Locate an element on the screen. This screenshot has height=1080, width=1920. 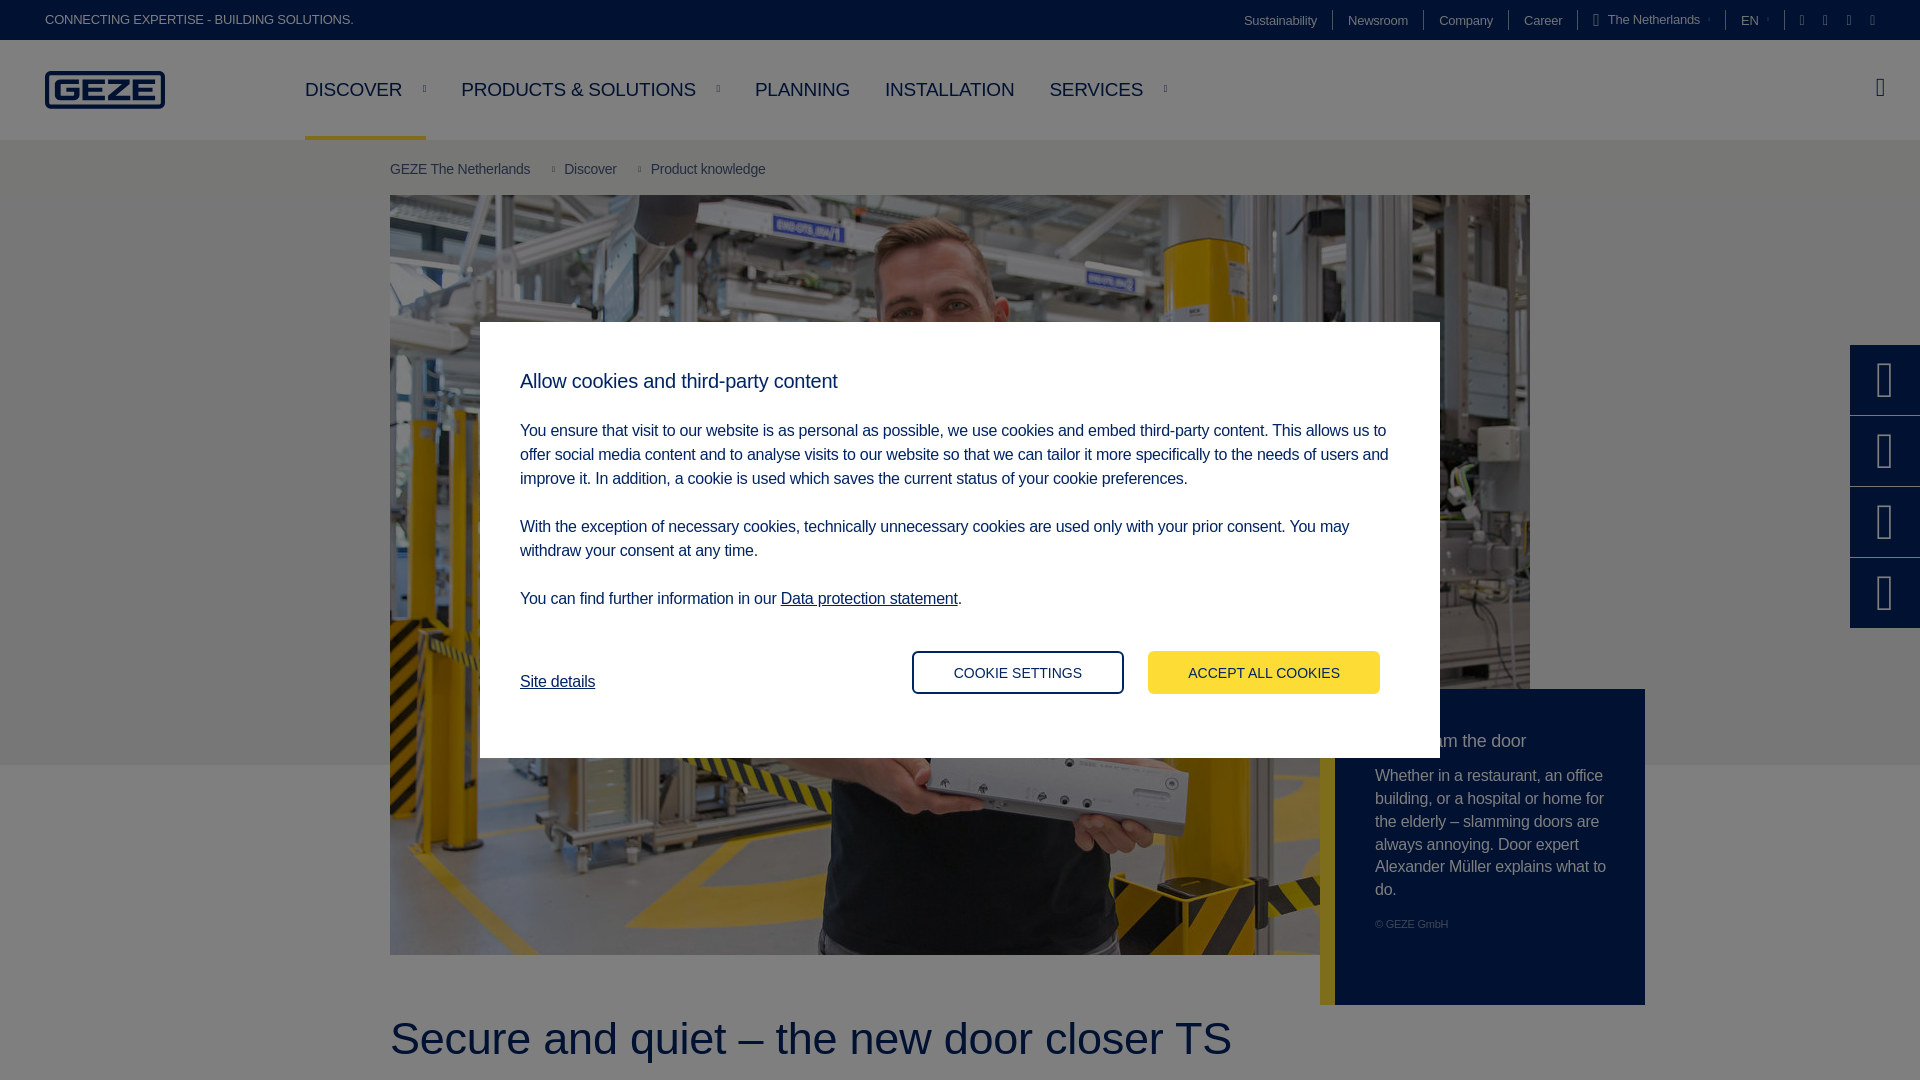
The Netherlands is located at coordinates (1652, 20).